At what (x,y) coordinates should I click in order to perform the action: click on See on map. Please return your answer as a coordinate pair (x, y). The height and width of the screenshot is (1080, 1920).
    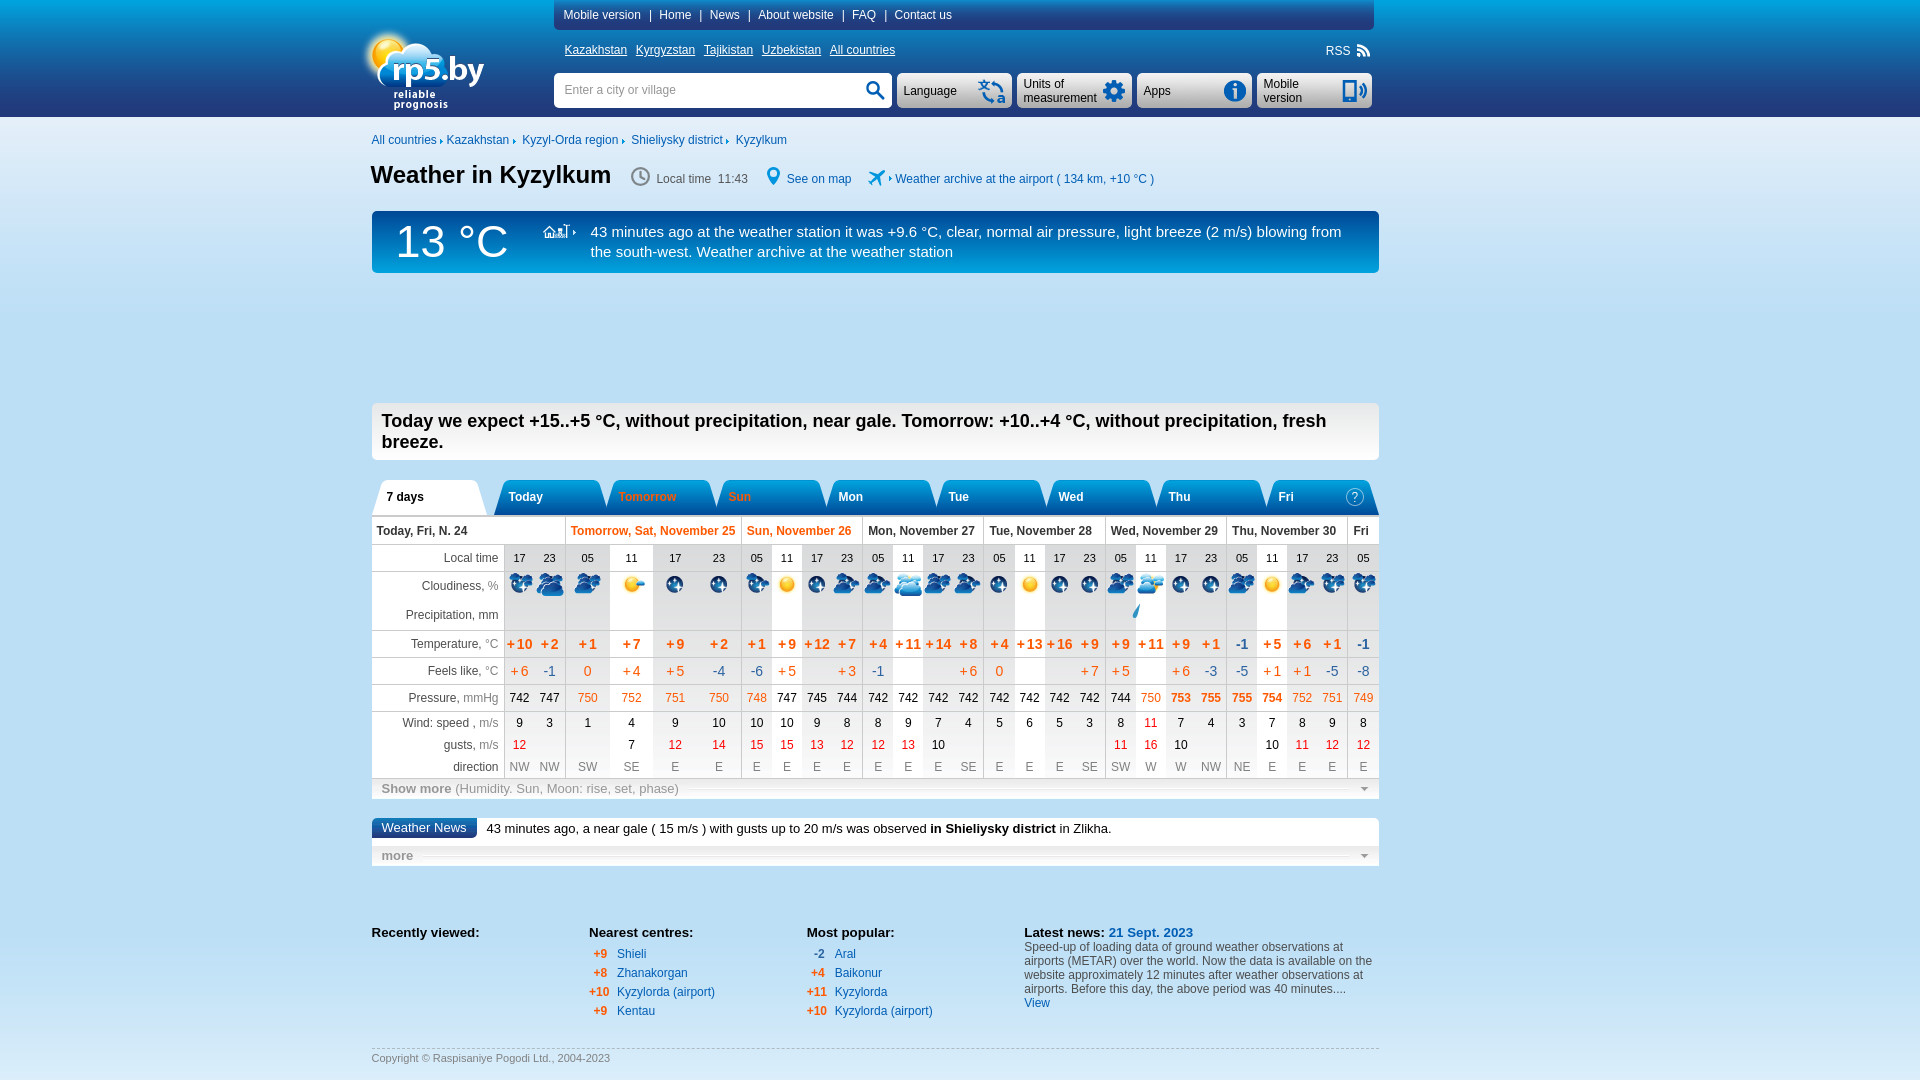
    Looking at the image, I should click on (820, 179).